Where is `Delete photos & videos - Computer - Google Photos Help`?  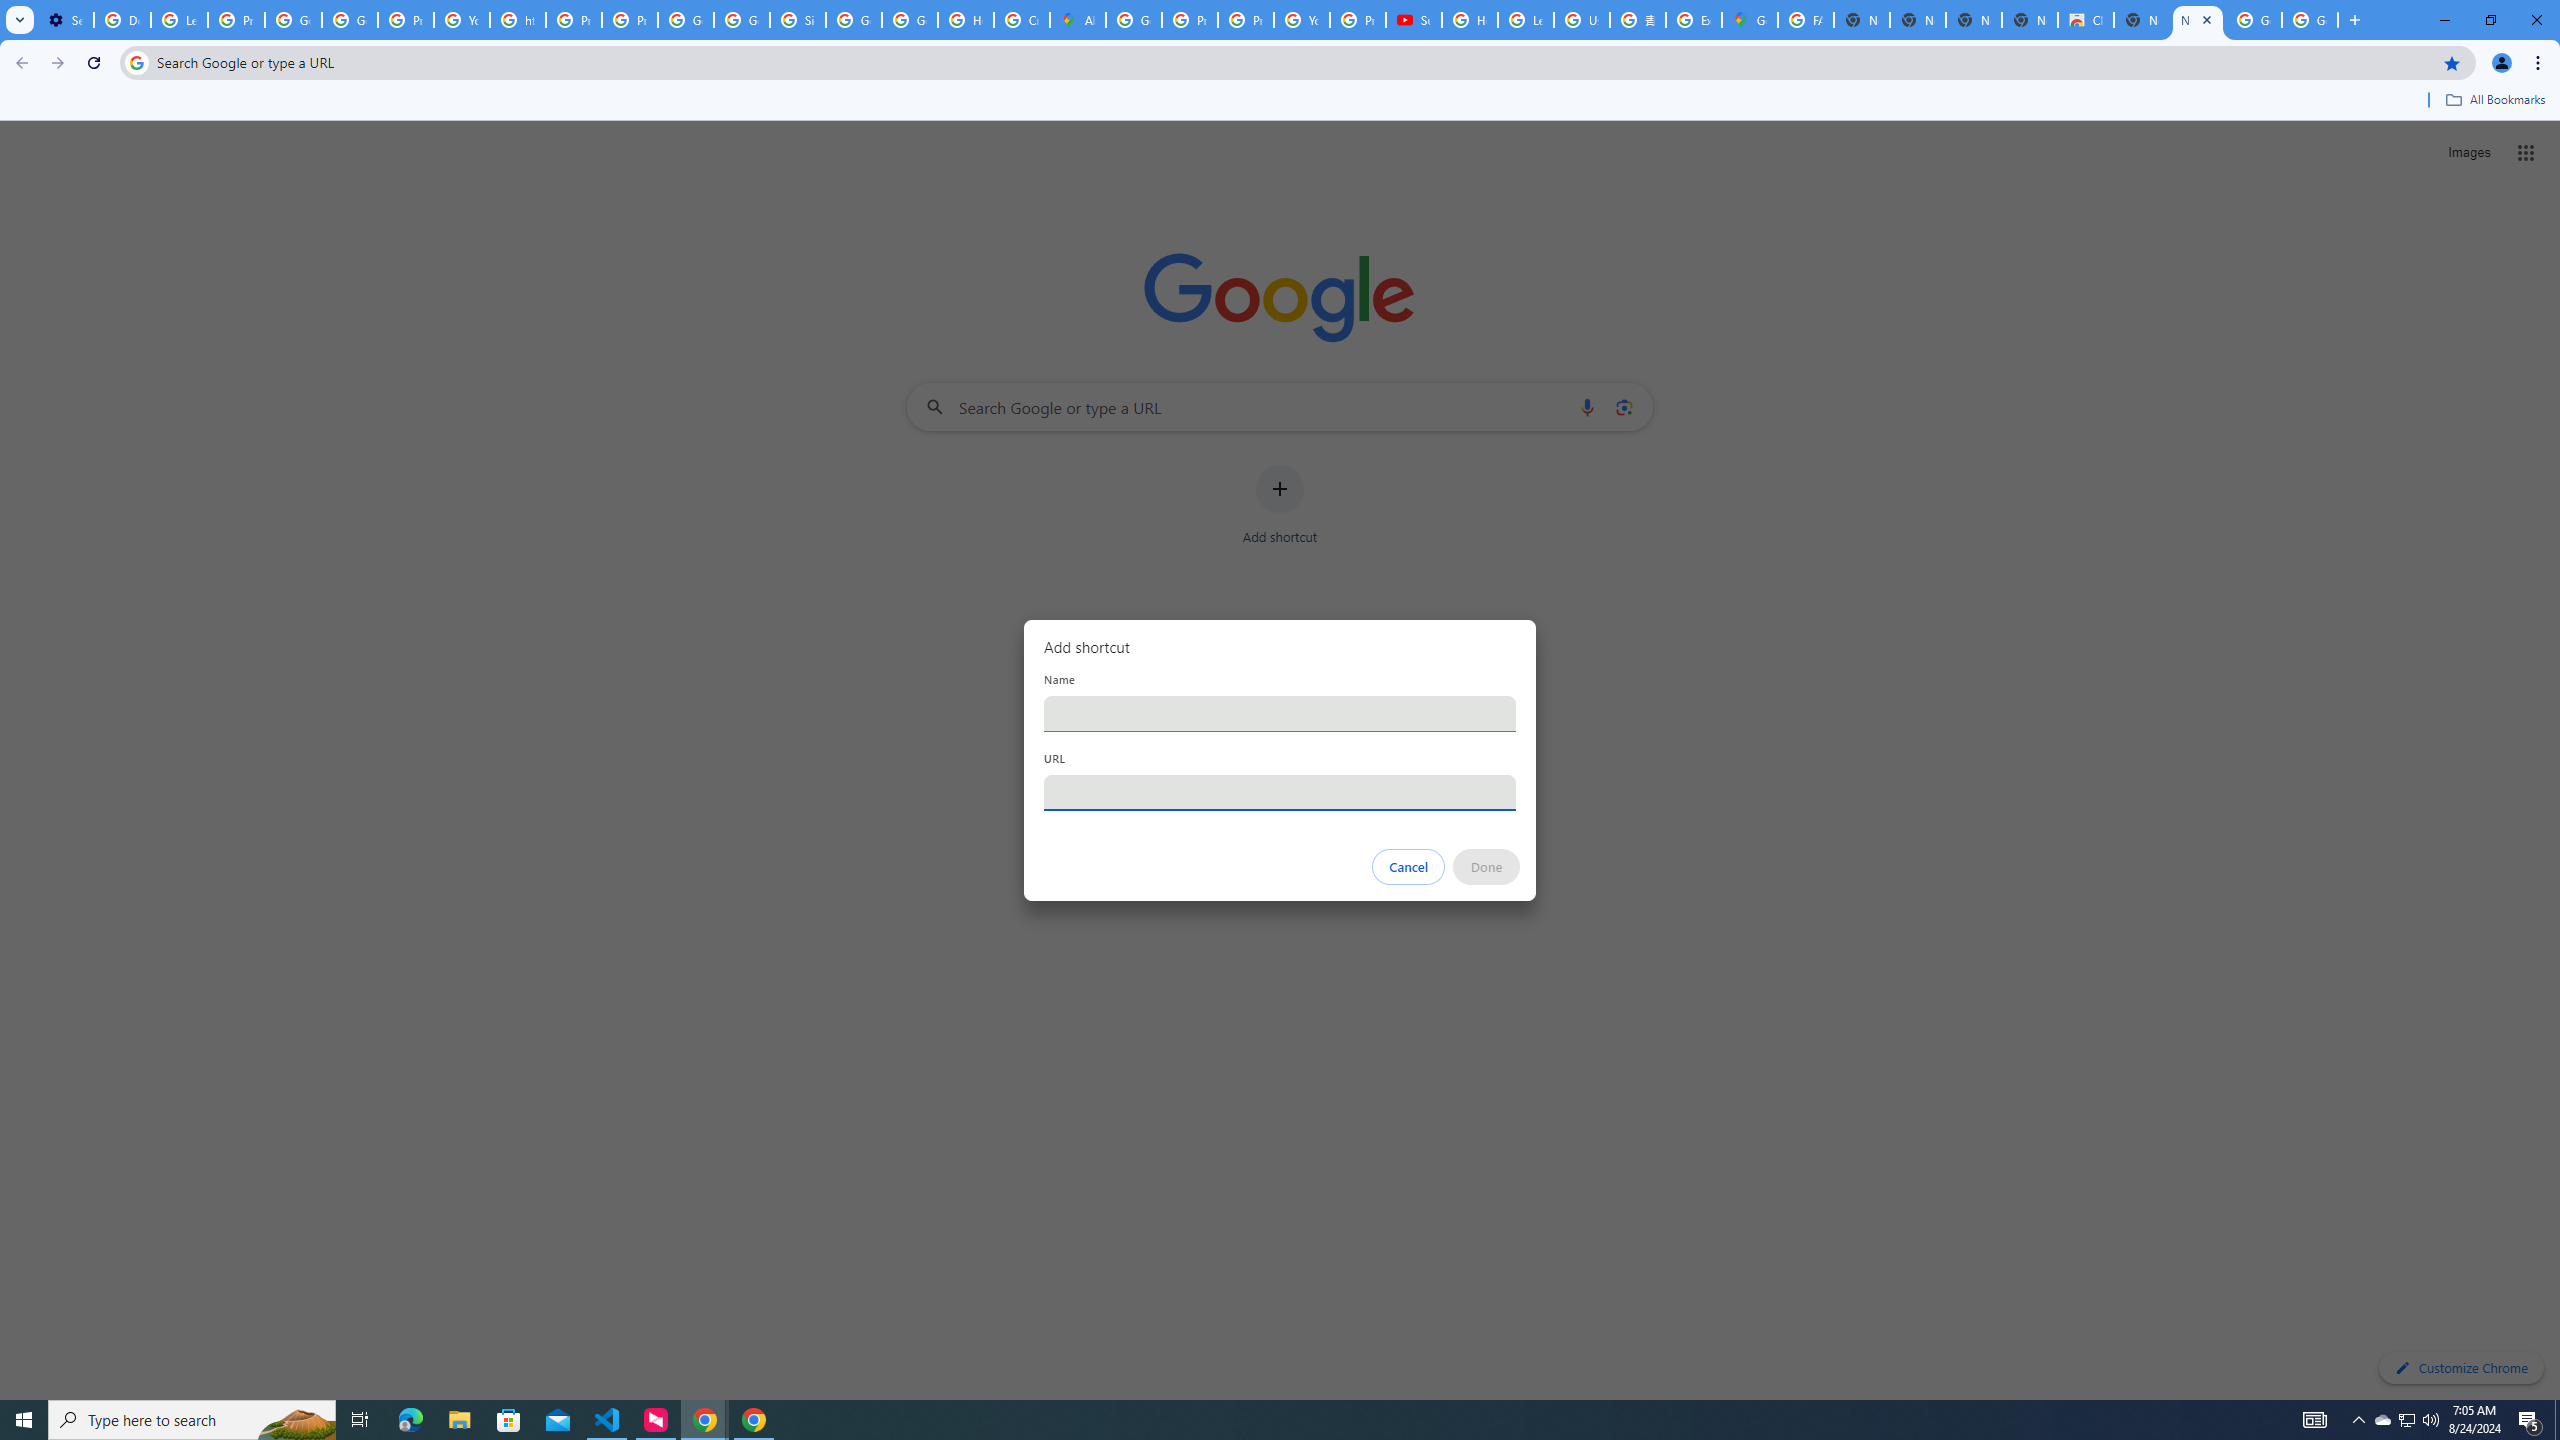 Delete photos & videos - Computer - Google Photos Help is located at coordinates (121, 20).